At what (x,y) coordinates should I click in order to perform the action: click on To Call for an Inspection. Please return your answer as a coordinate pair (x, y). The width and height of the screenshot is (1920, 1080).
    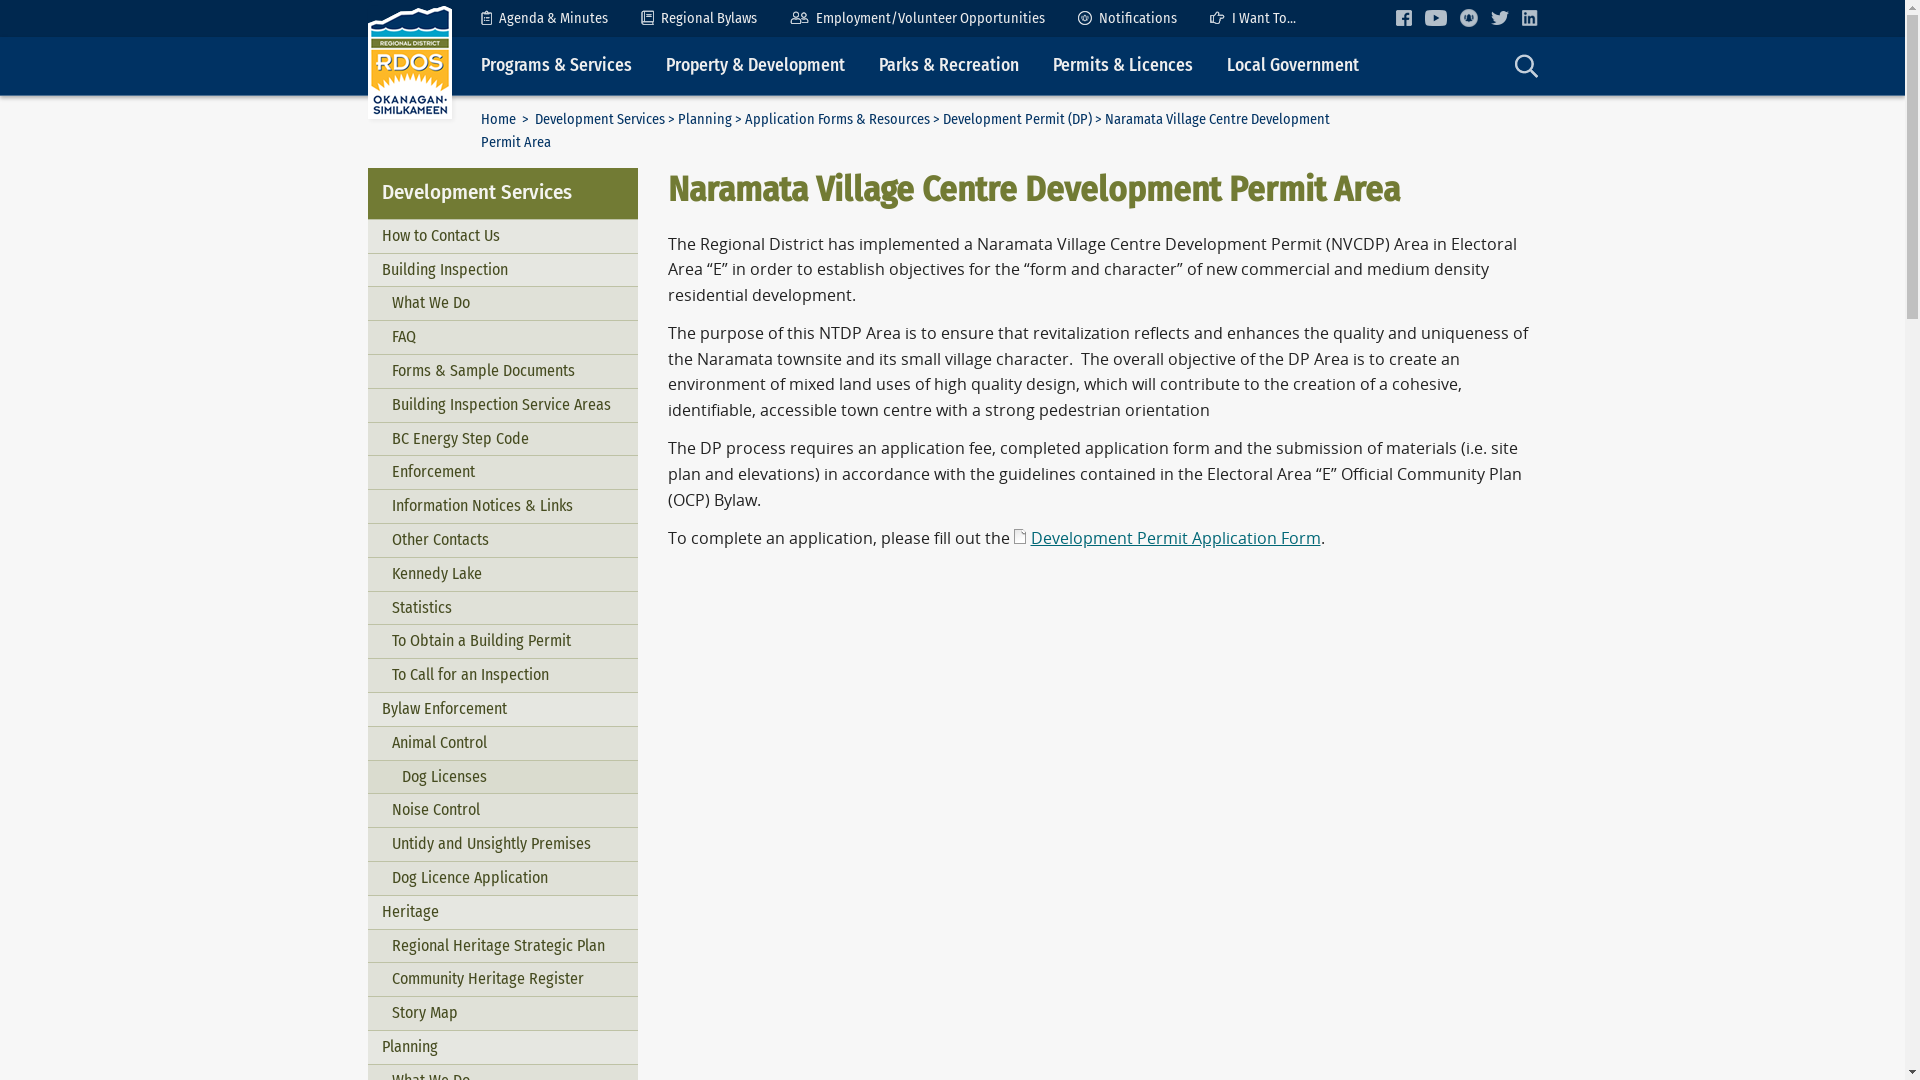
    Looking at the image, I should click on (503, 676).